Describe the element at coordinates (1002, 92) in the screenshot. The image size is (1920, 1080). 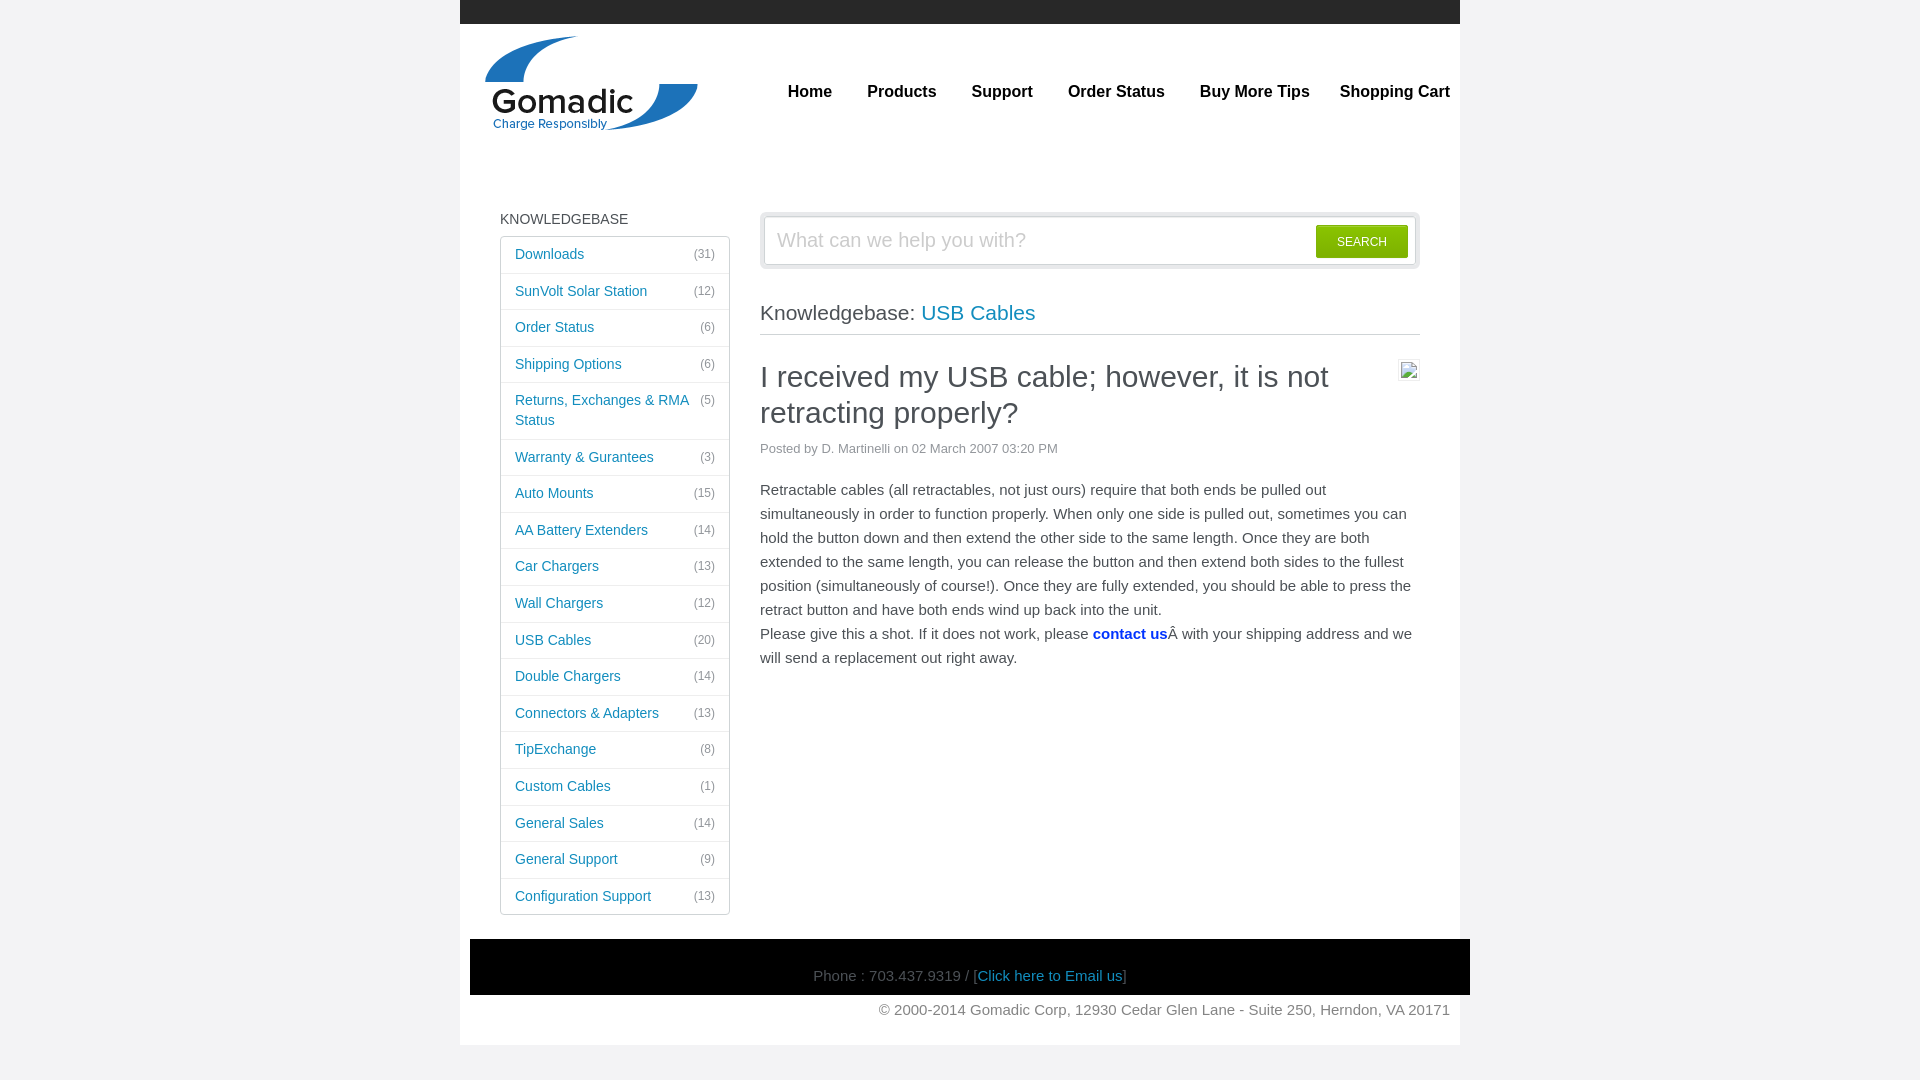
I see `Support` at that location.